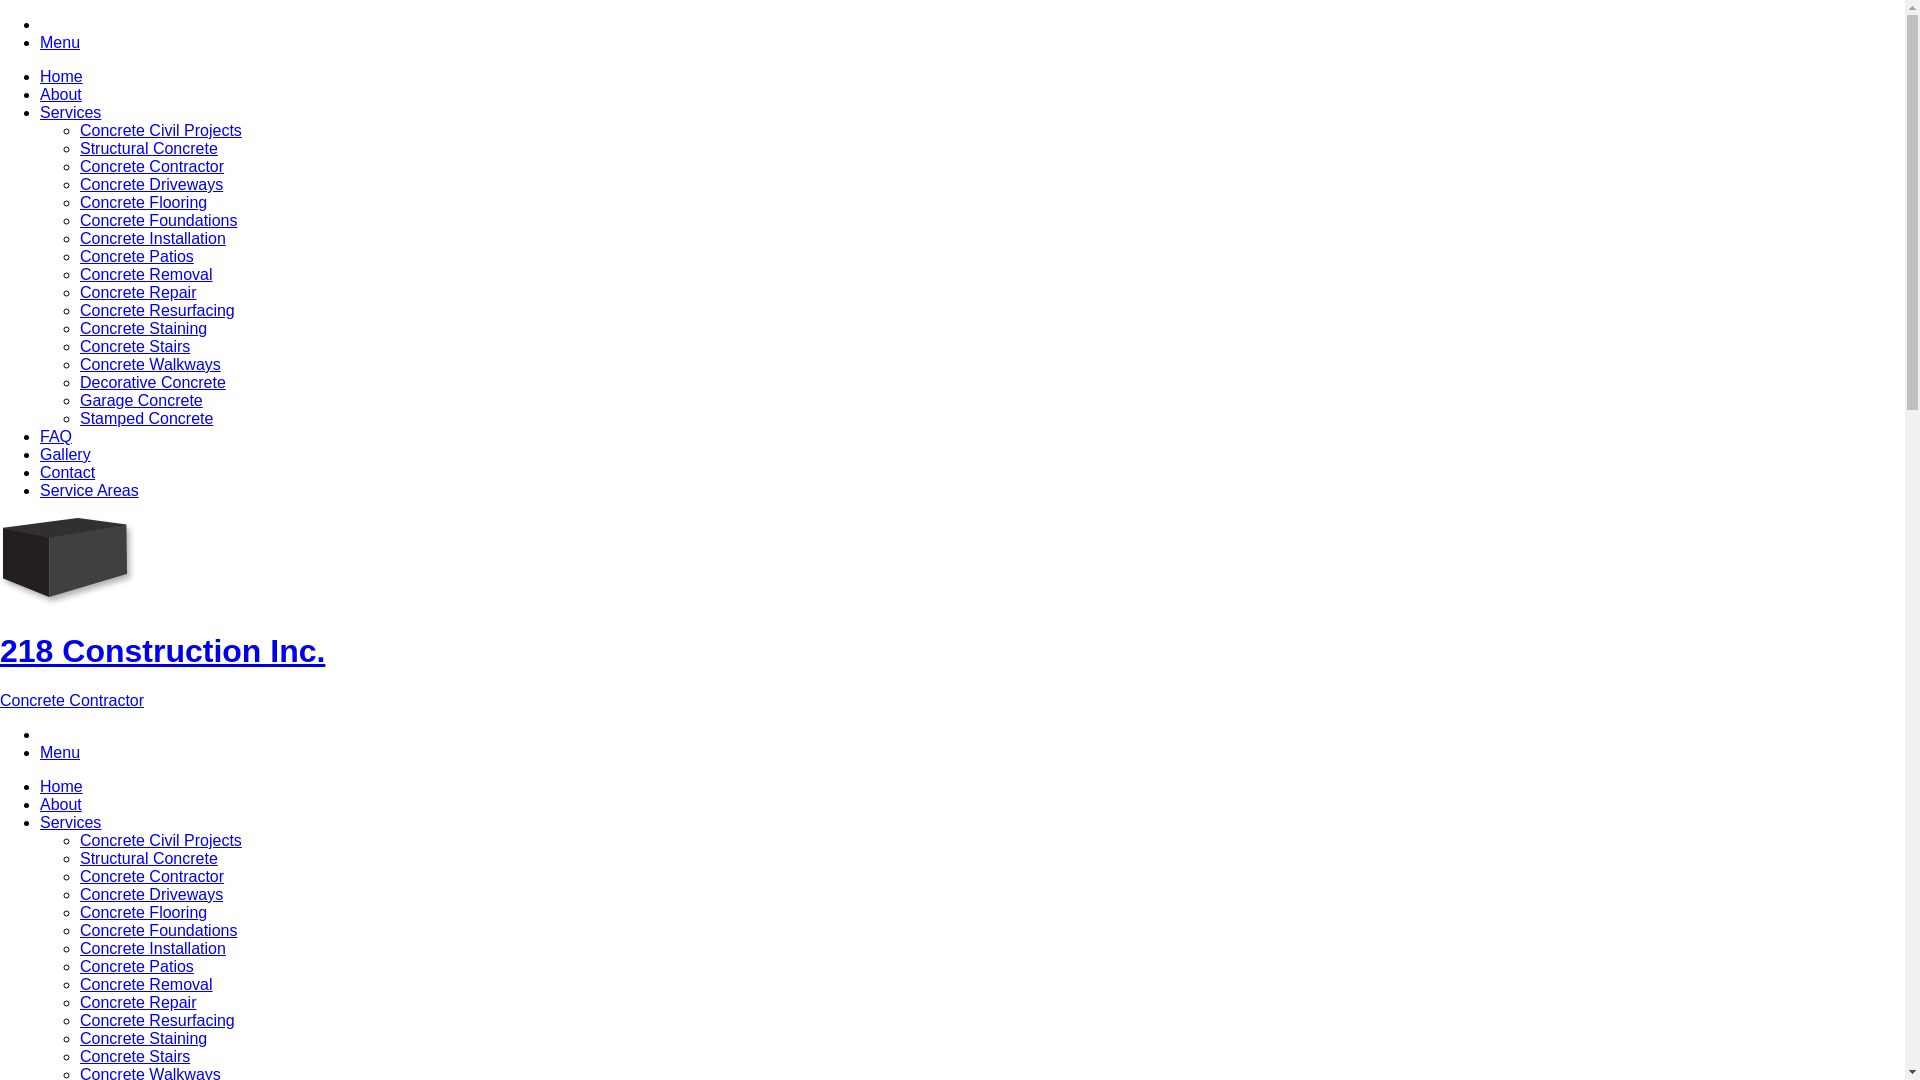 The width and height of the screenshot is (1920, 1080). What do you see at coordinates (146, 984) in the screenshot?
I see `Concrete Removal` at bounding box center [146, 984].